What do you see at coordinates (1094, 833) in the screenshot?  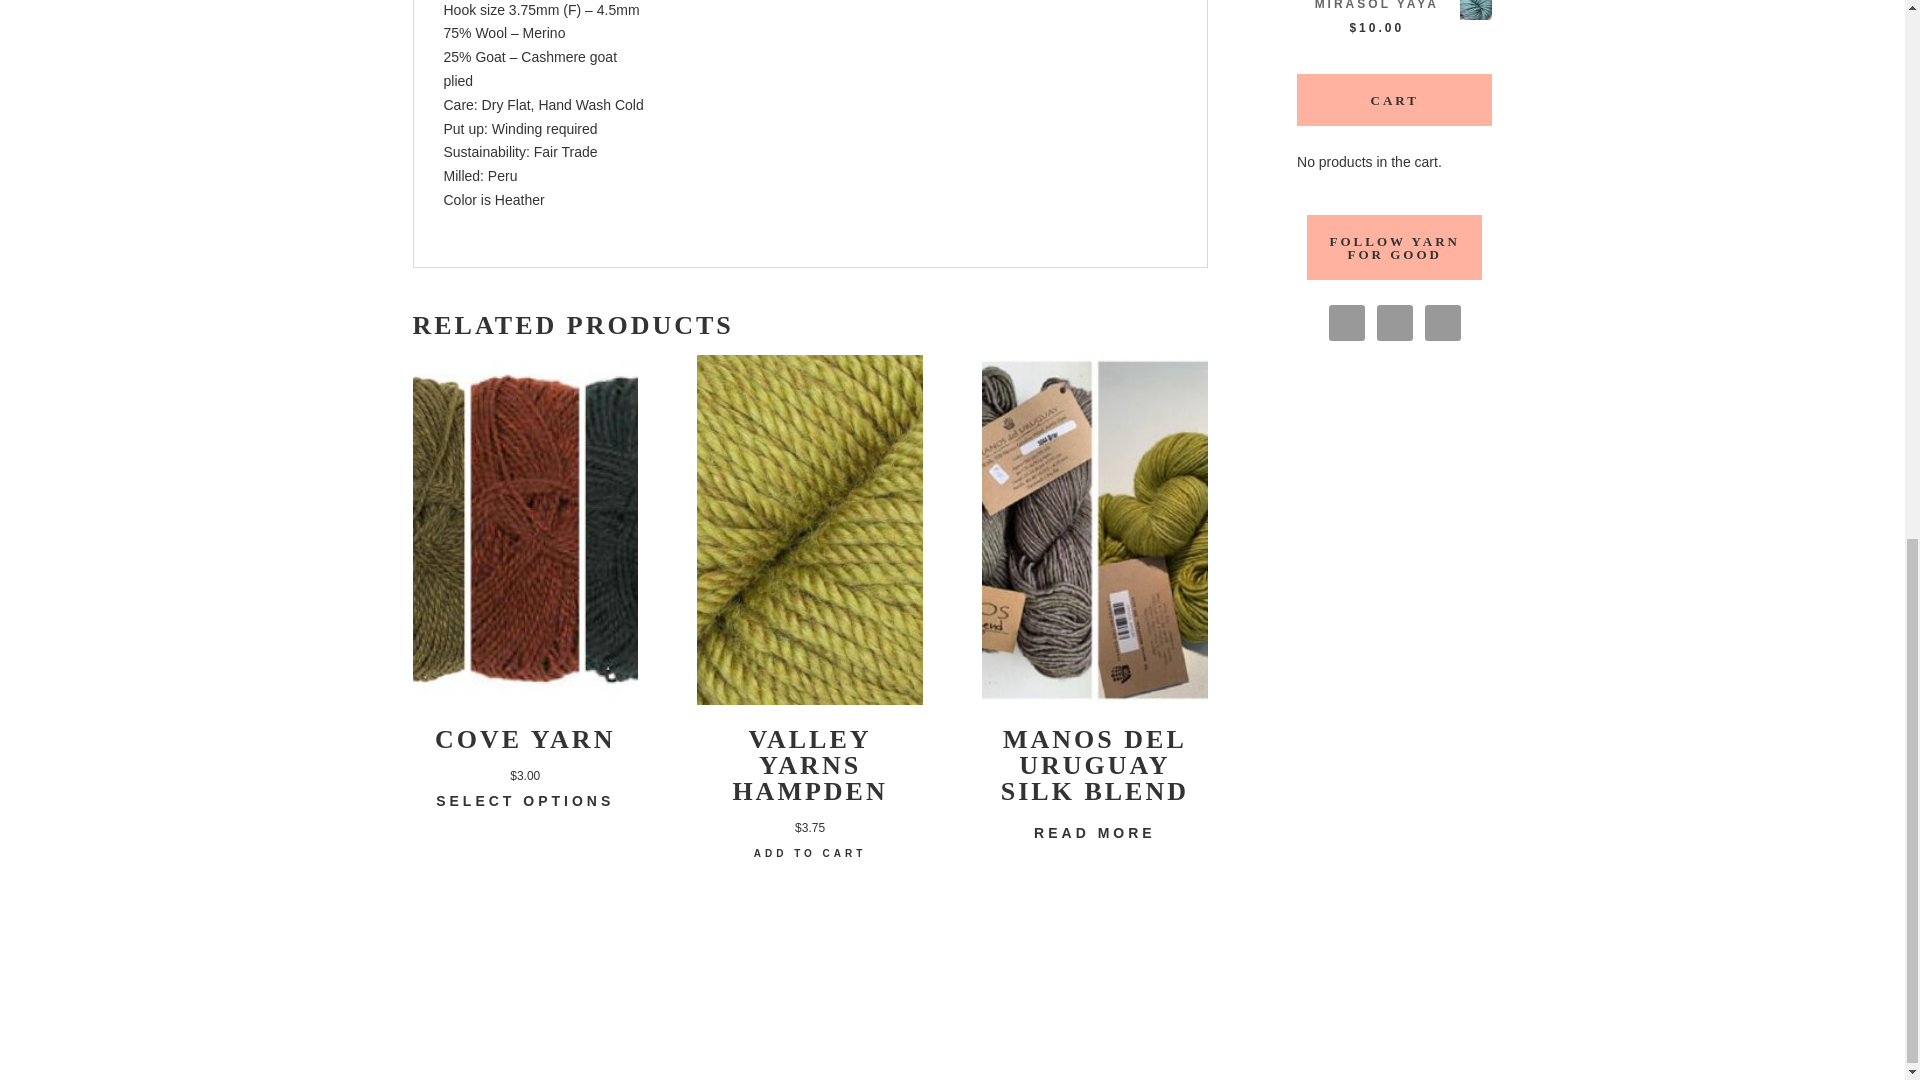 I see `READ MORE` at bounding box center [1094, 833].